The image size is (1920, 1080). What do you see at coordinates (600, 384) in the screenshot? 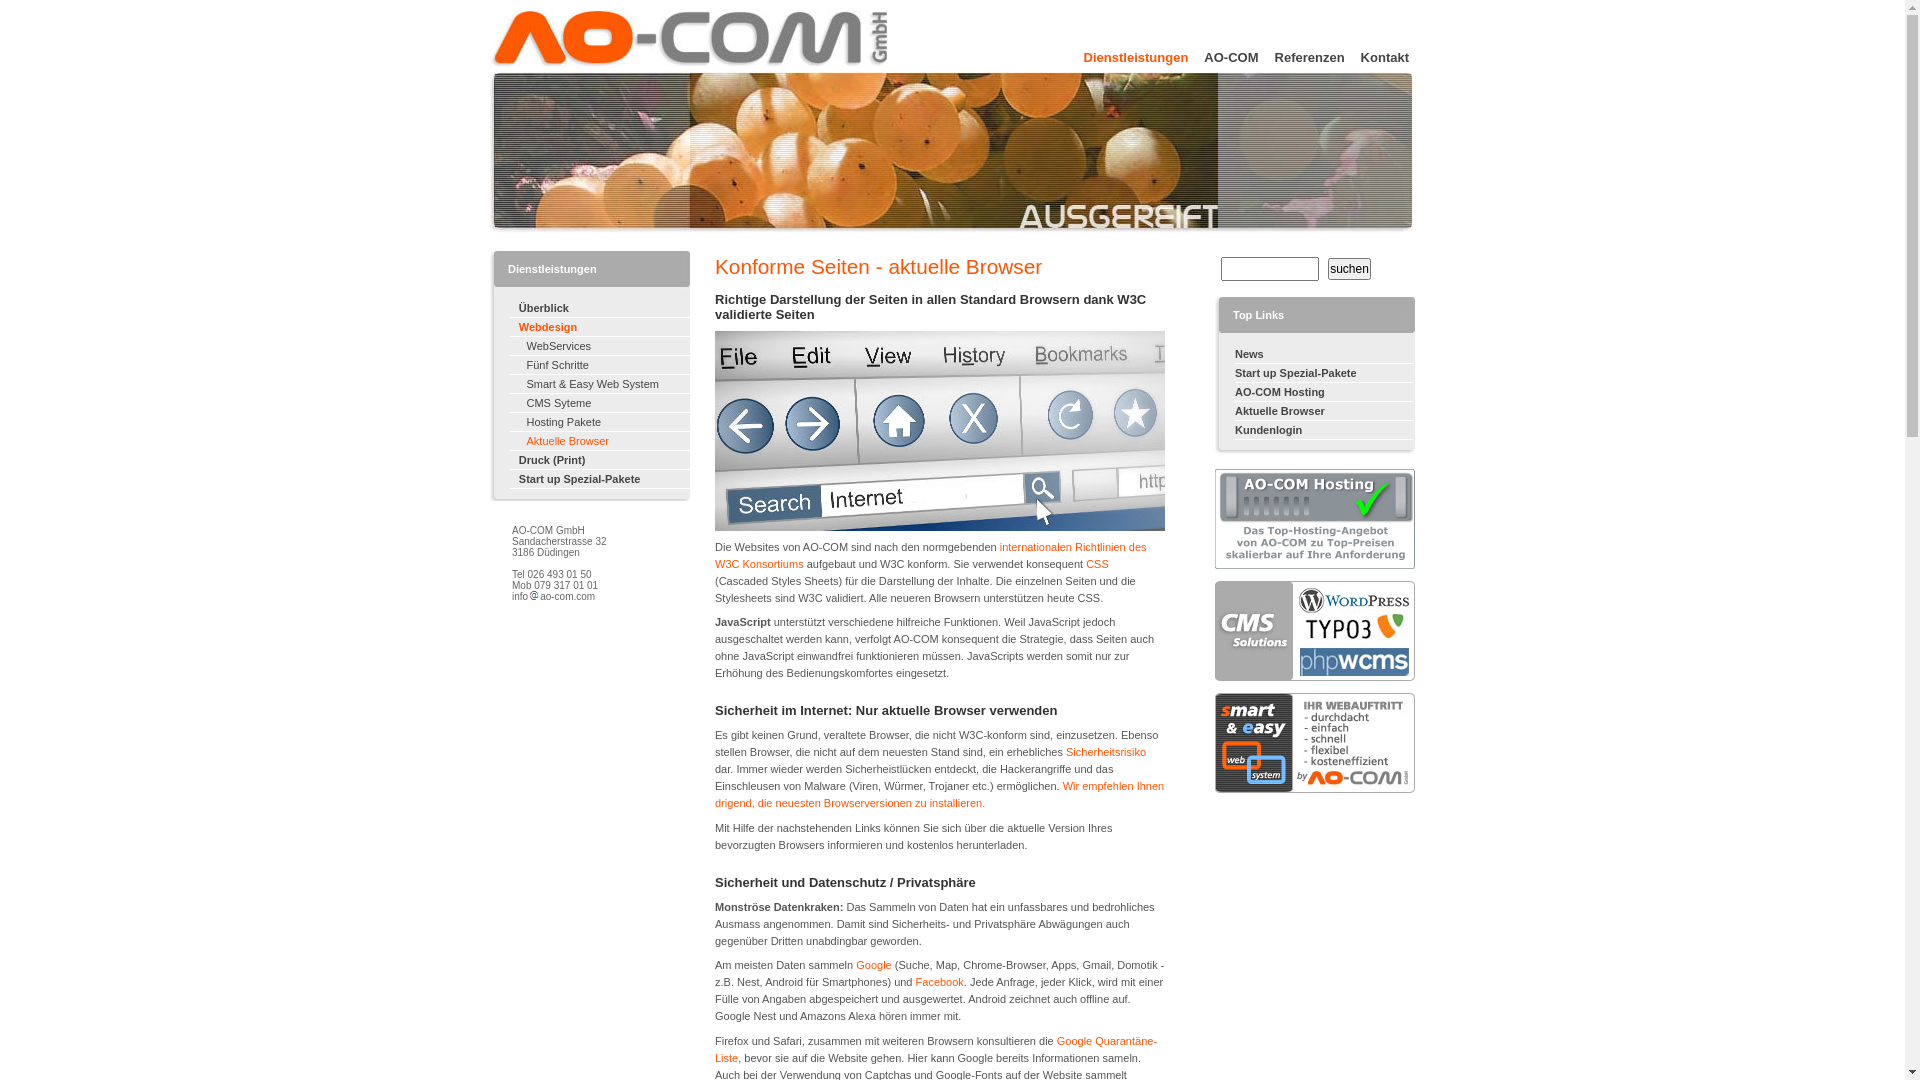
I see `Smart & Easy Web System` at bounding box center [600, 384].